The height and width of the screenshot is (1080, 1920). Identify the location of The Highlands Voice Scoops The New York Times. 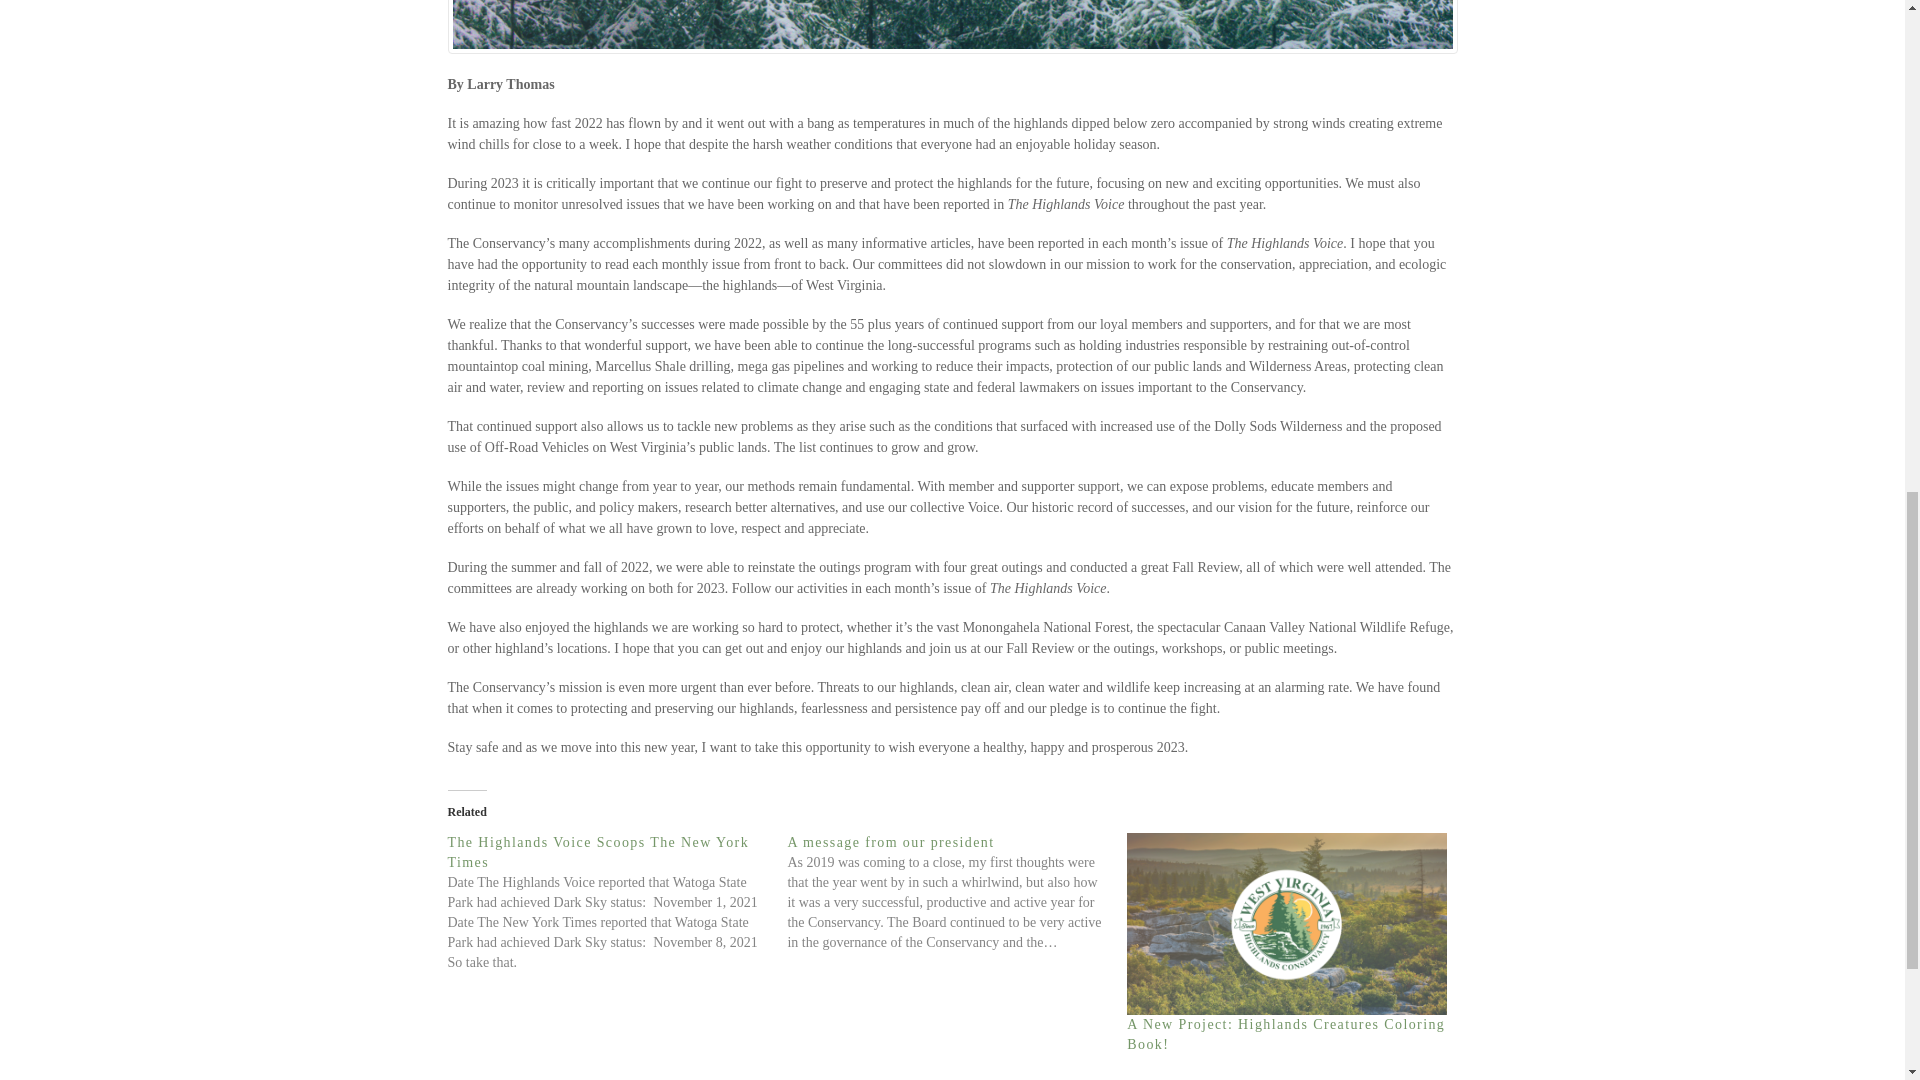
(617, 902).